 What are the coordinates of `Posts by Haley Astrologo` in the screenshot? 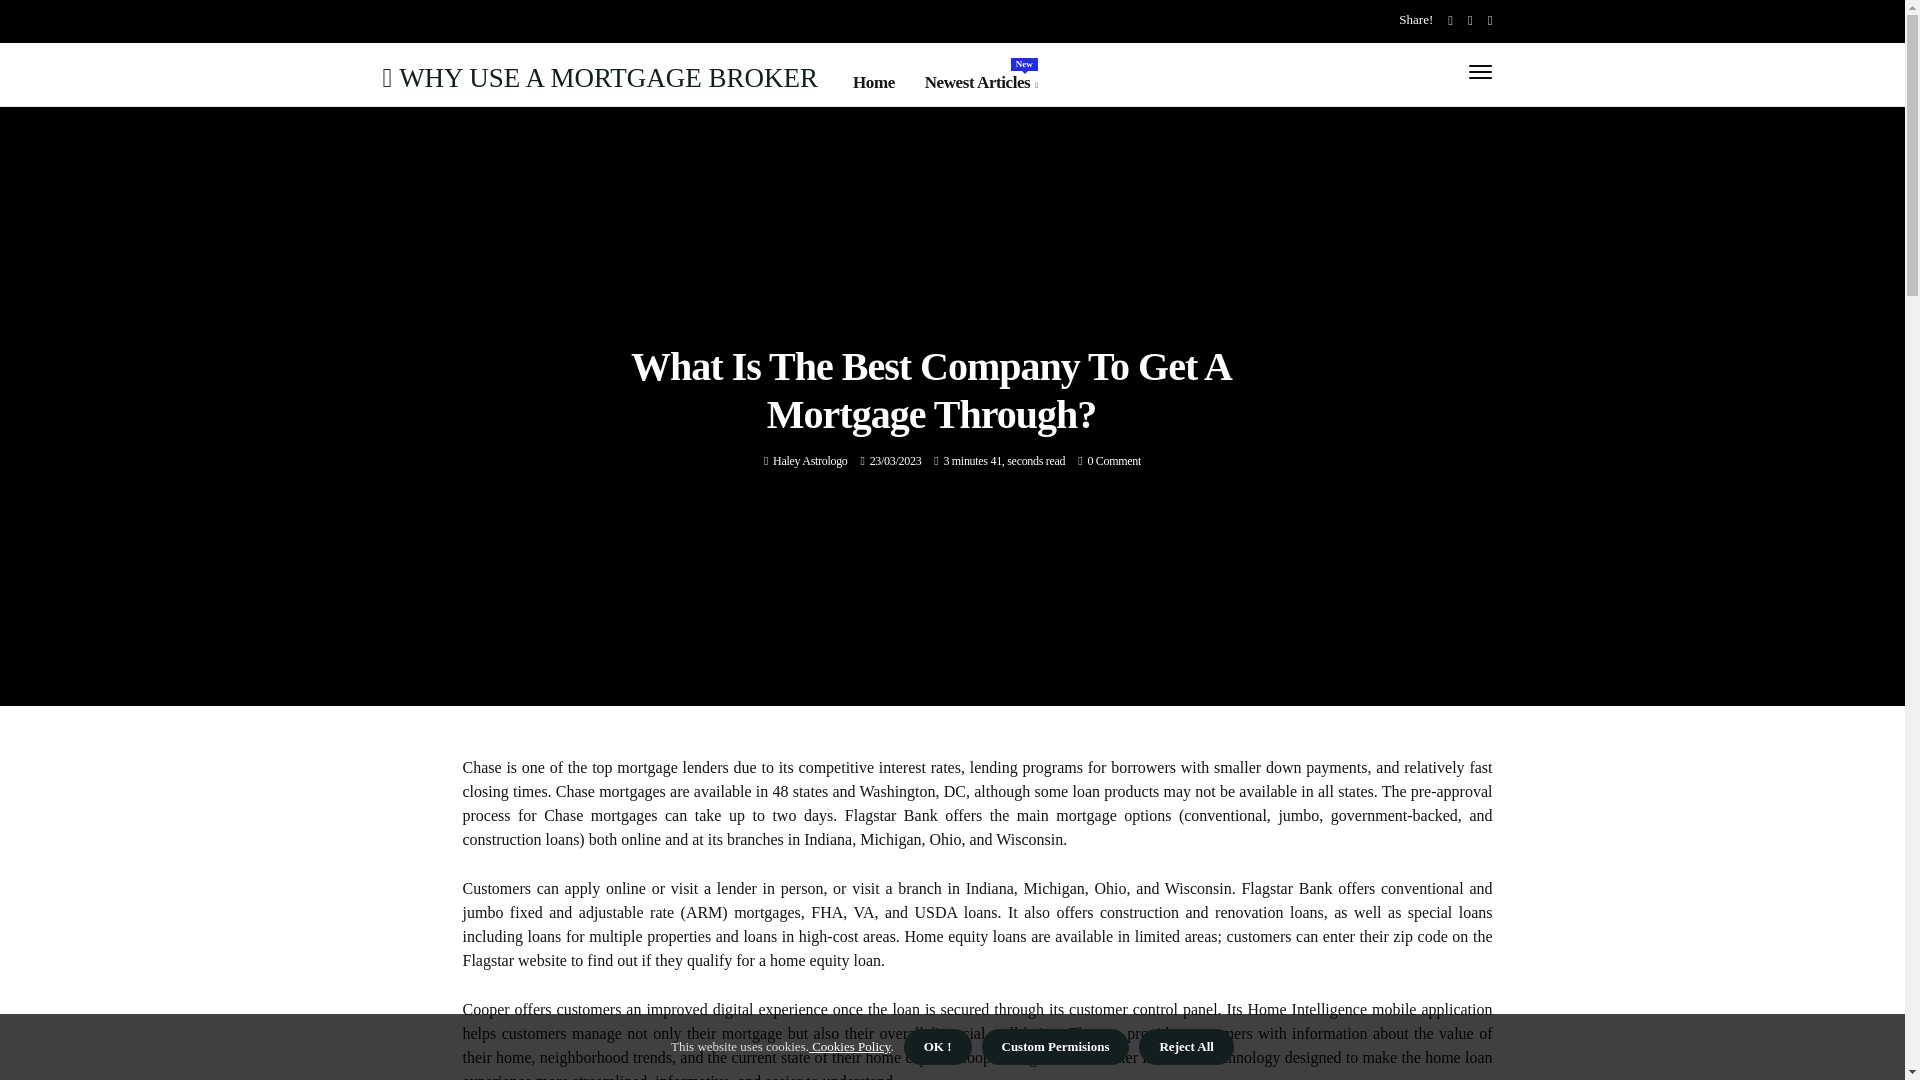 It's located at (810, 460).